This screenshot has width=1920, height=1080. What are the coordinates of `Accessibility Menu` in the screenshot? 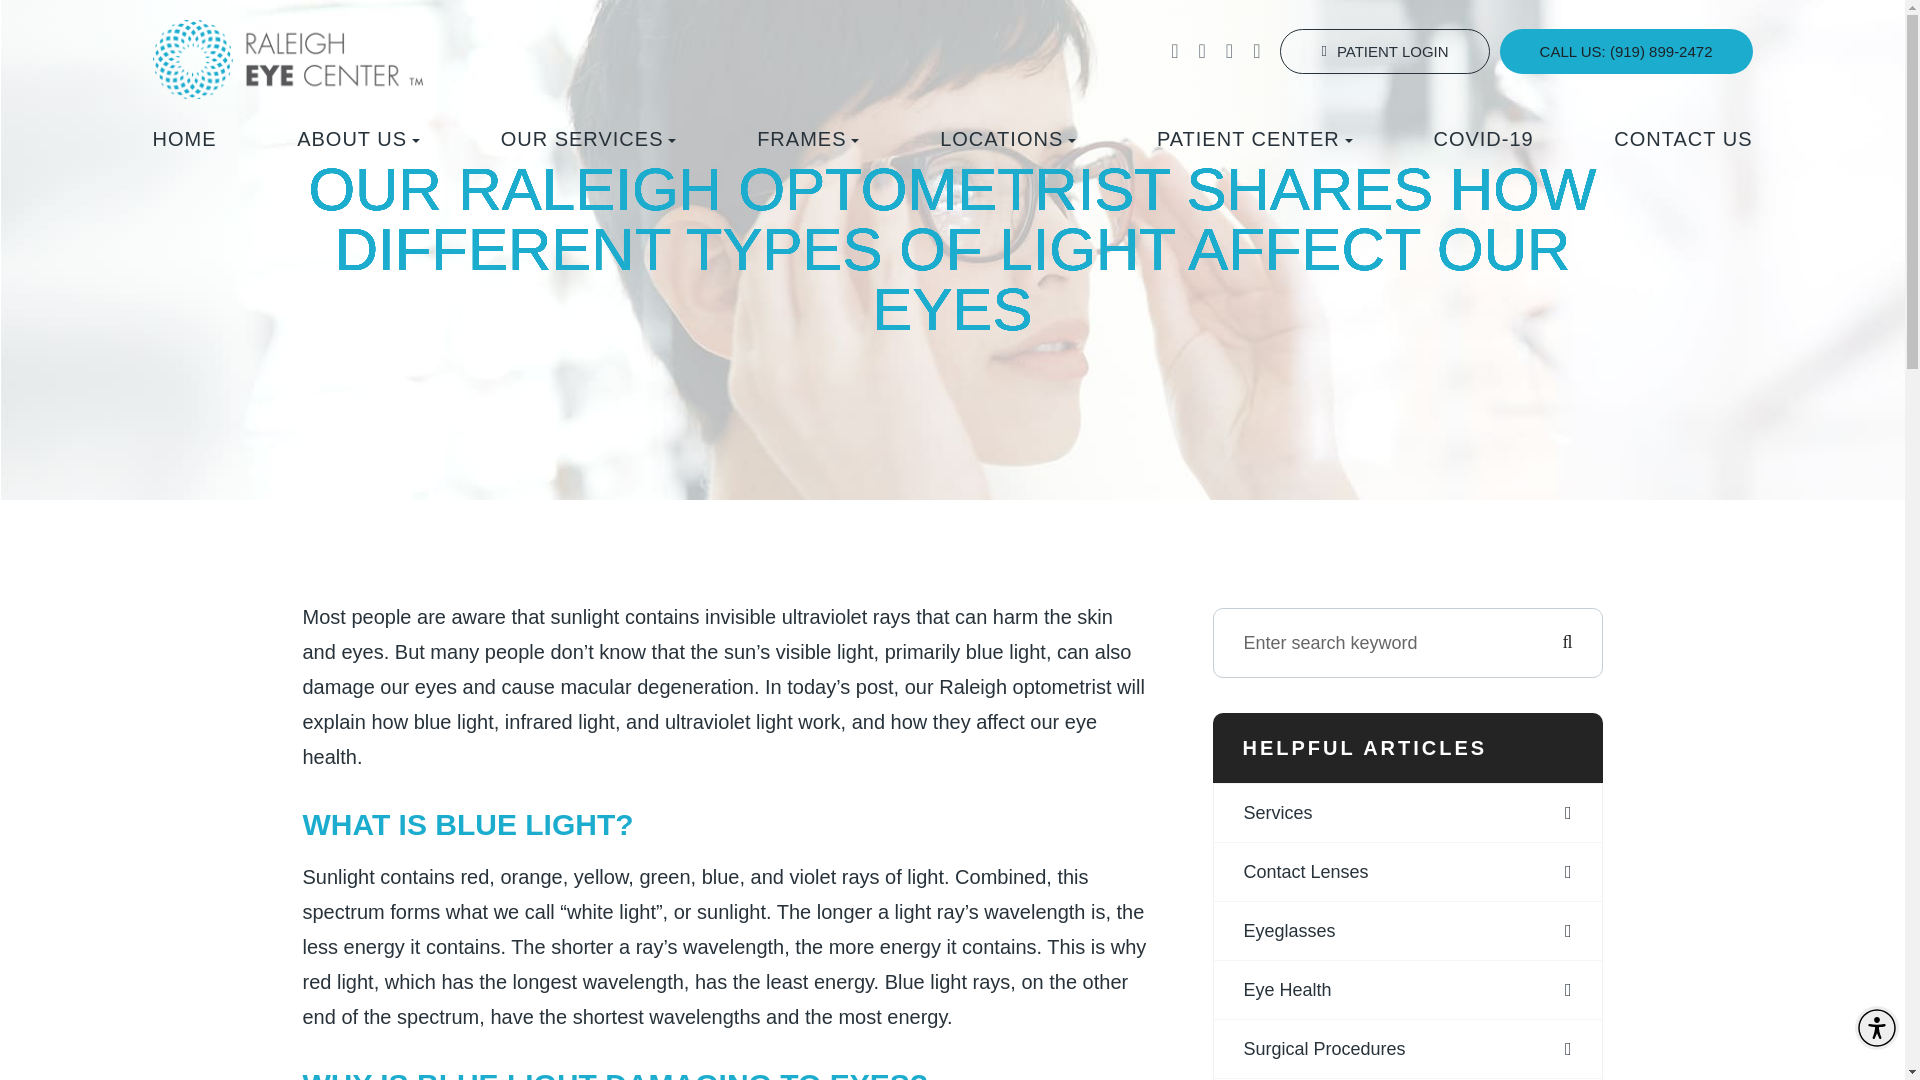 It's located at (1876, 1027).